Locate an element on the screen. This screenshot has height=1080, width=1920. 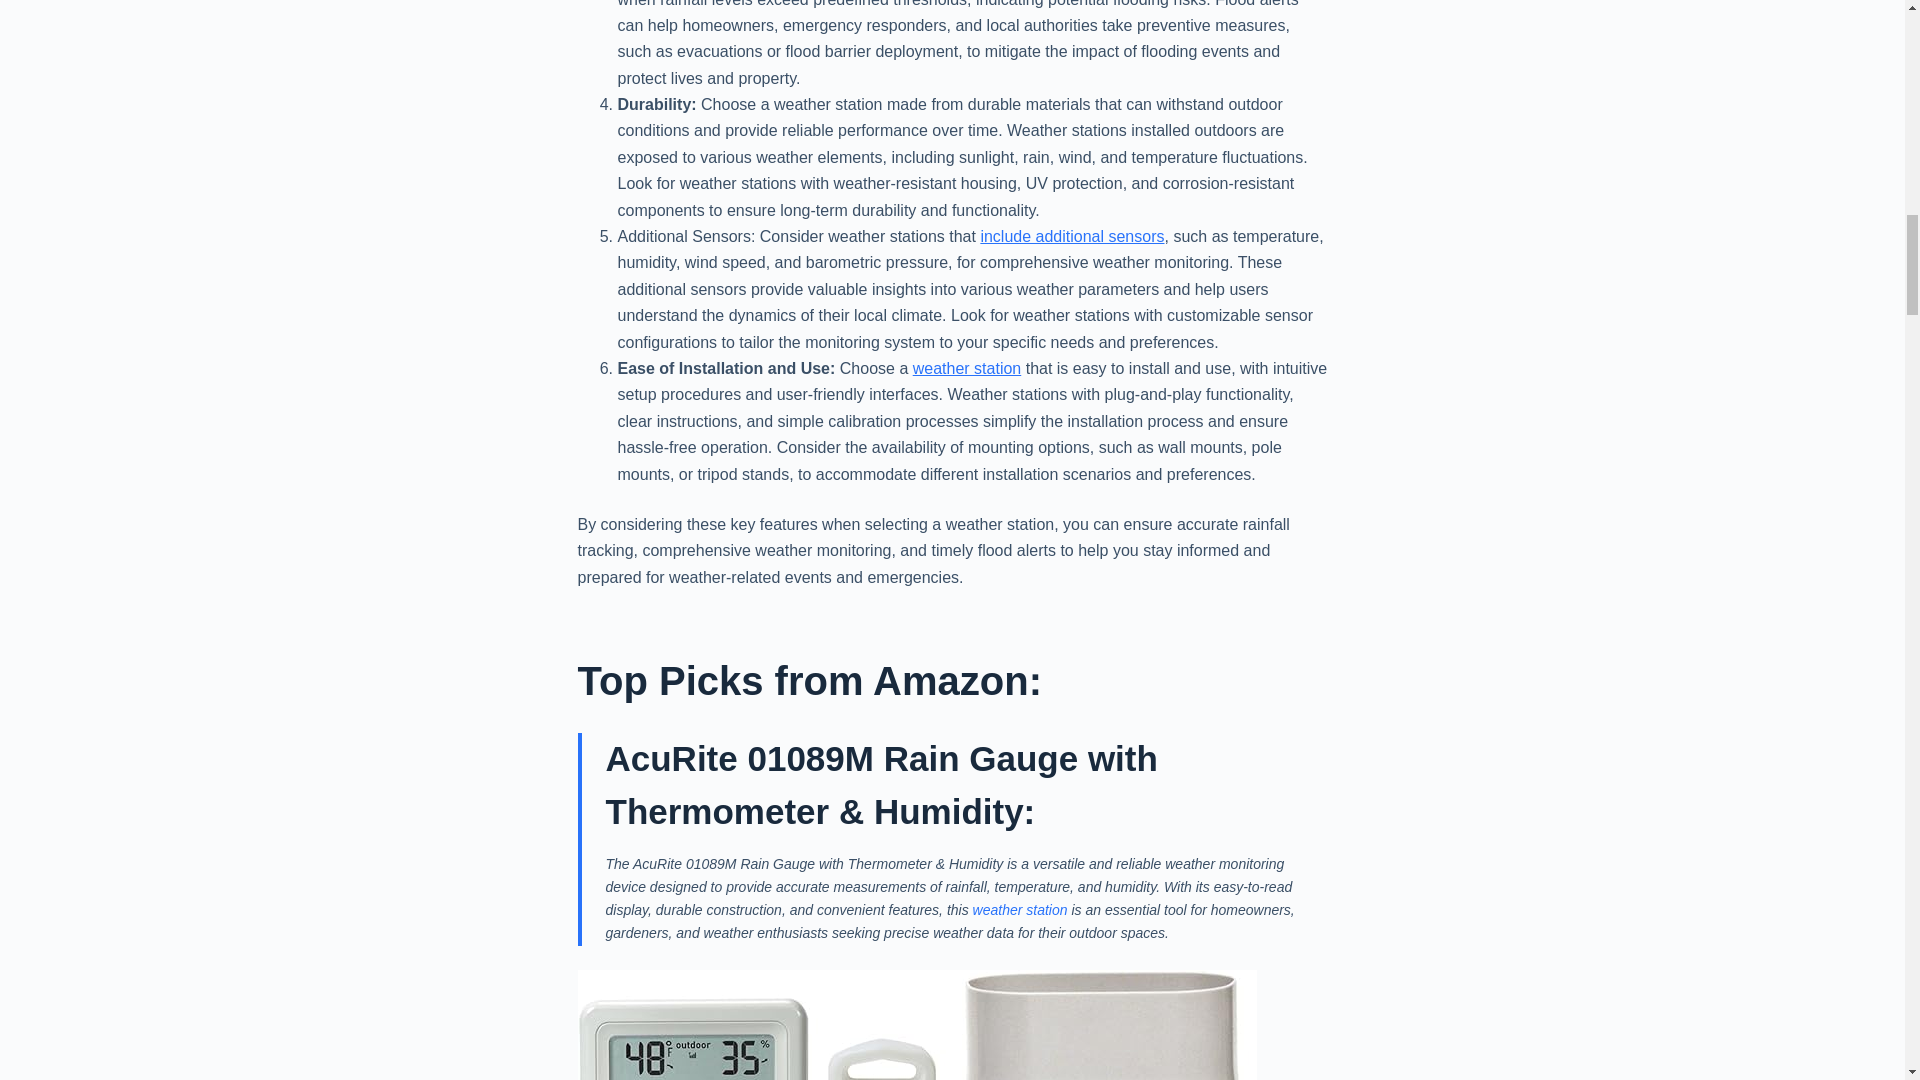
weather station is located at coordinates (1020, 910).